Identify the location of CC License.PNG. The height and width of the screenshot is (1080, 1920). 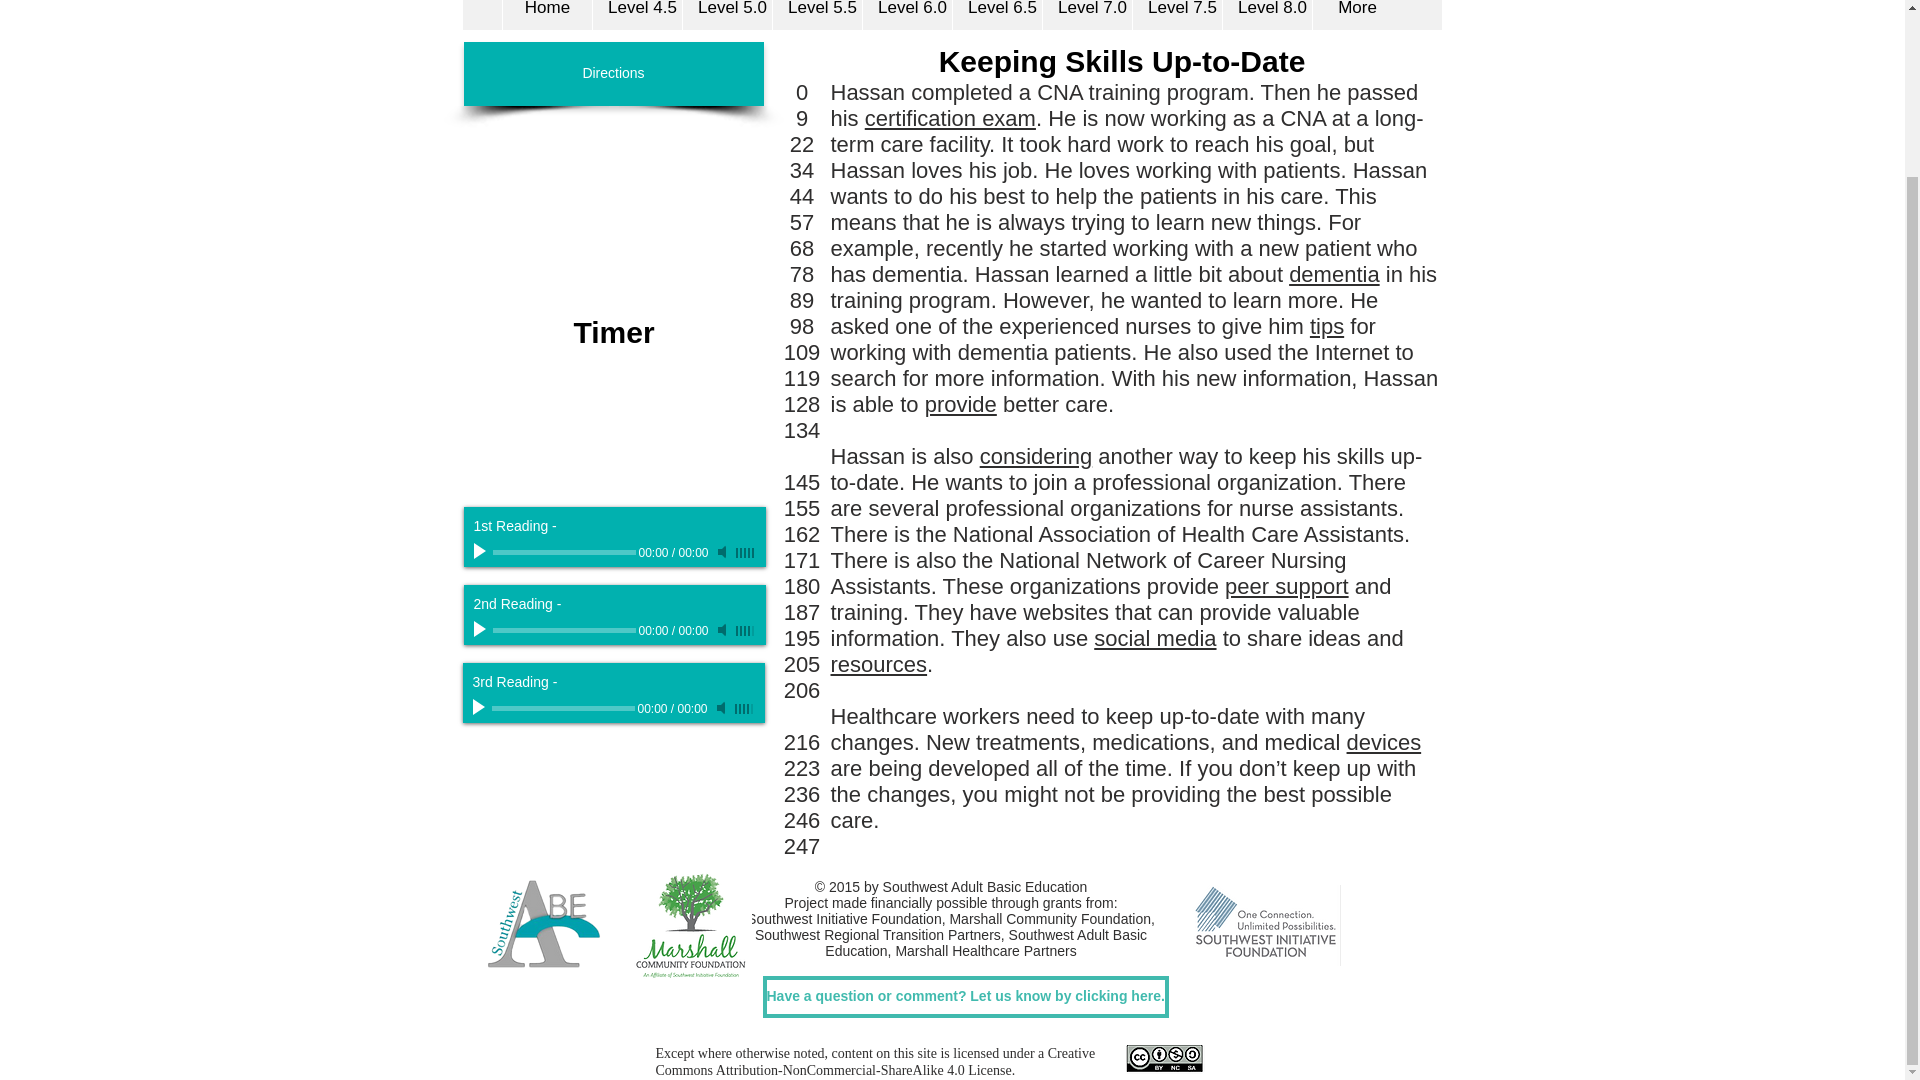
(1165, 1060).